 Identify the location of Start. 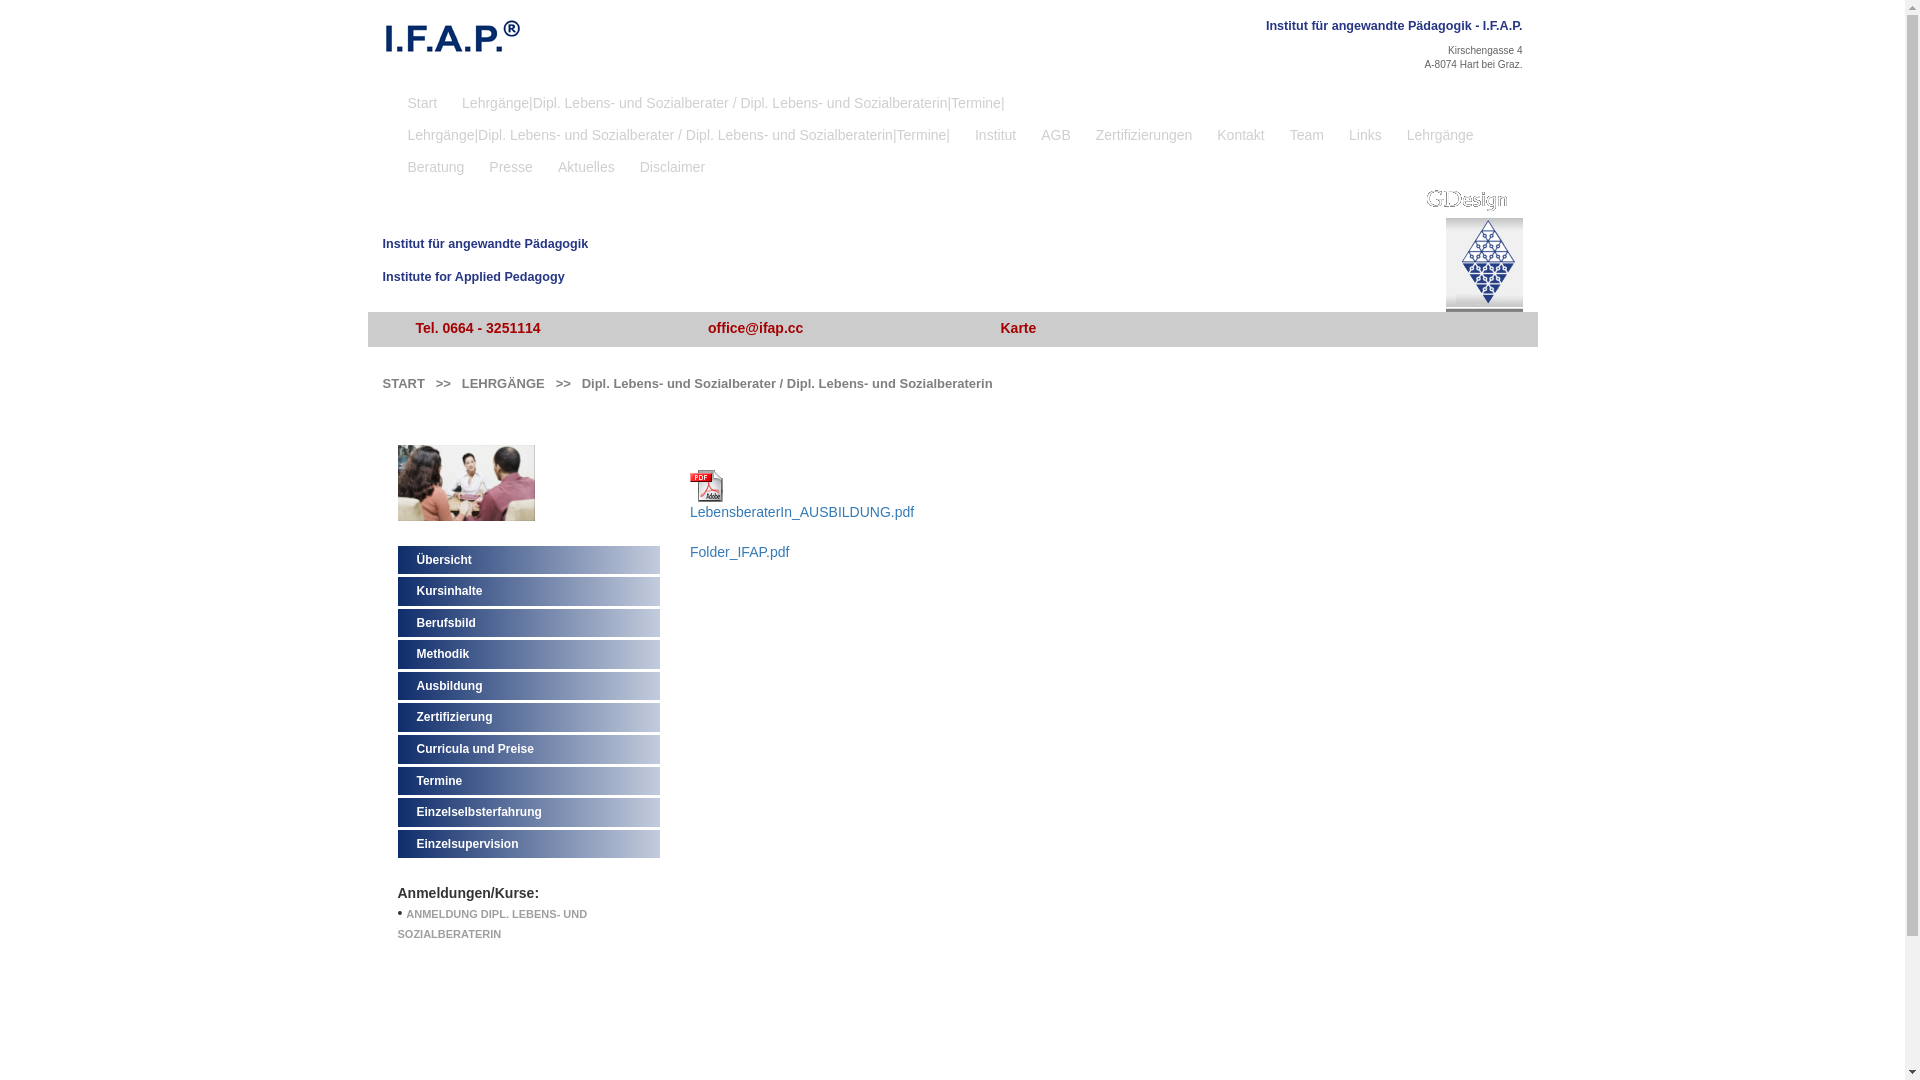
(426, 100).